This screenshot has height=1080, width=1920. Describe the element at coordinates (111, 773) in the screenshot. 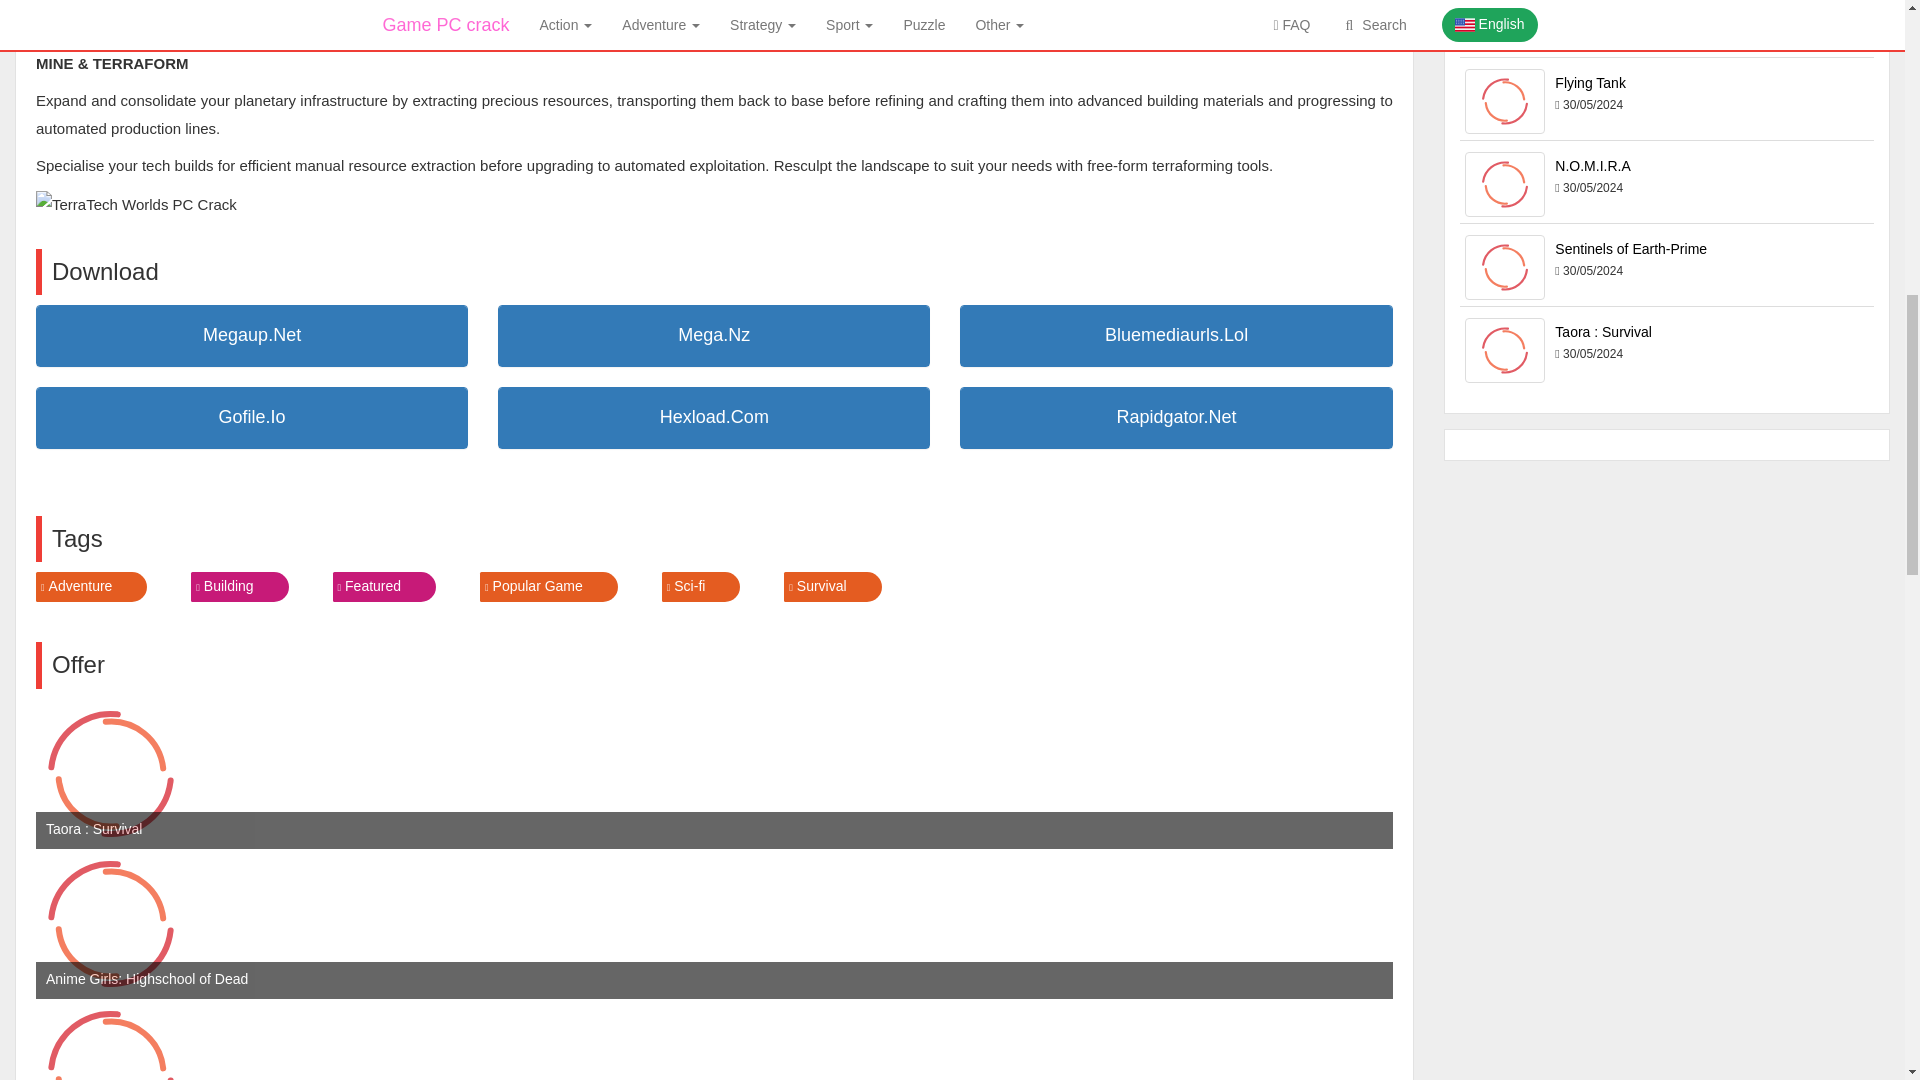

I see `Taora : Survival` at that location.